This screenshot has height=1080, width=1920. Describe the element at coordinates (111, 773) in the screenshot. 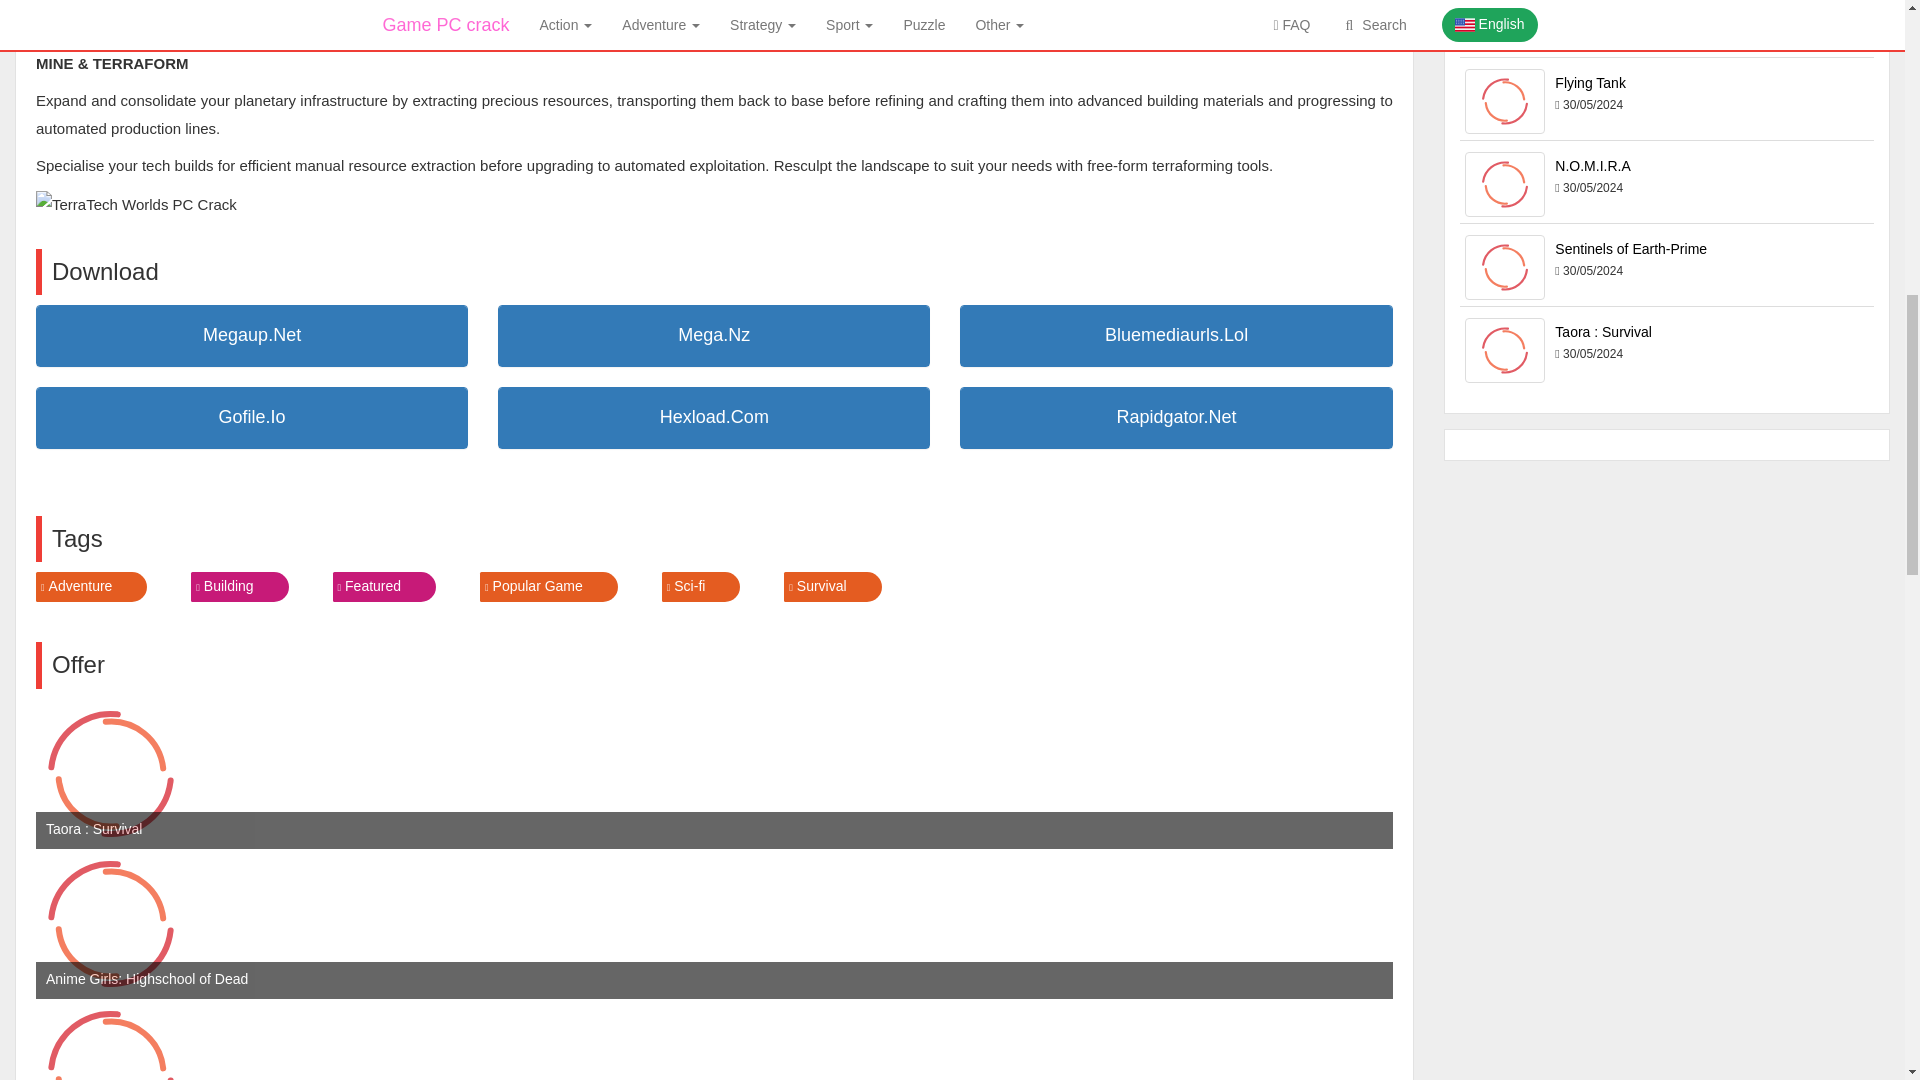

I see `Taora : Survival` at that location.